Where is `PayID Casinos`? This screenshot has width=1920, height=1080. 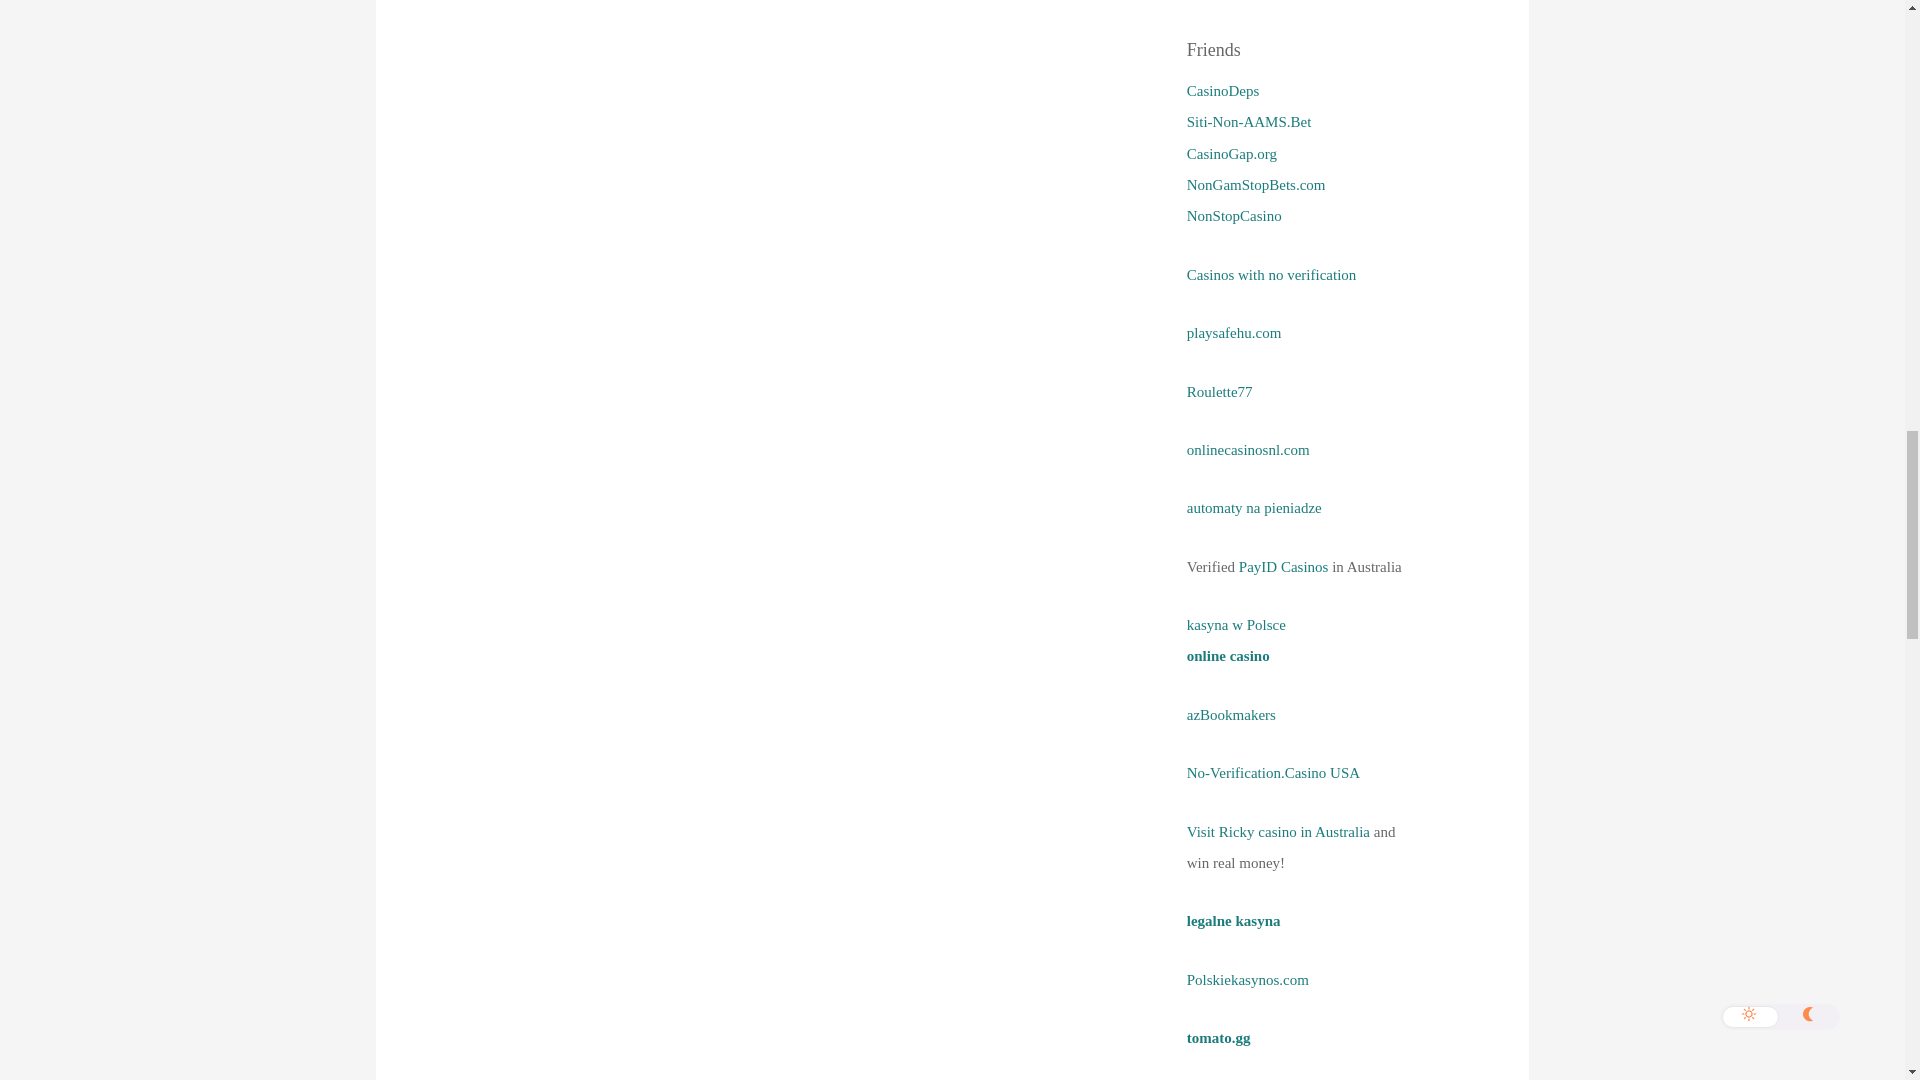
PayID Casinos is located at coordinates (1283, 566).